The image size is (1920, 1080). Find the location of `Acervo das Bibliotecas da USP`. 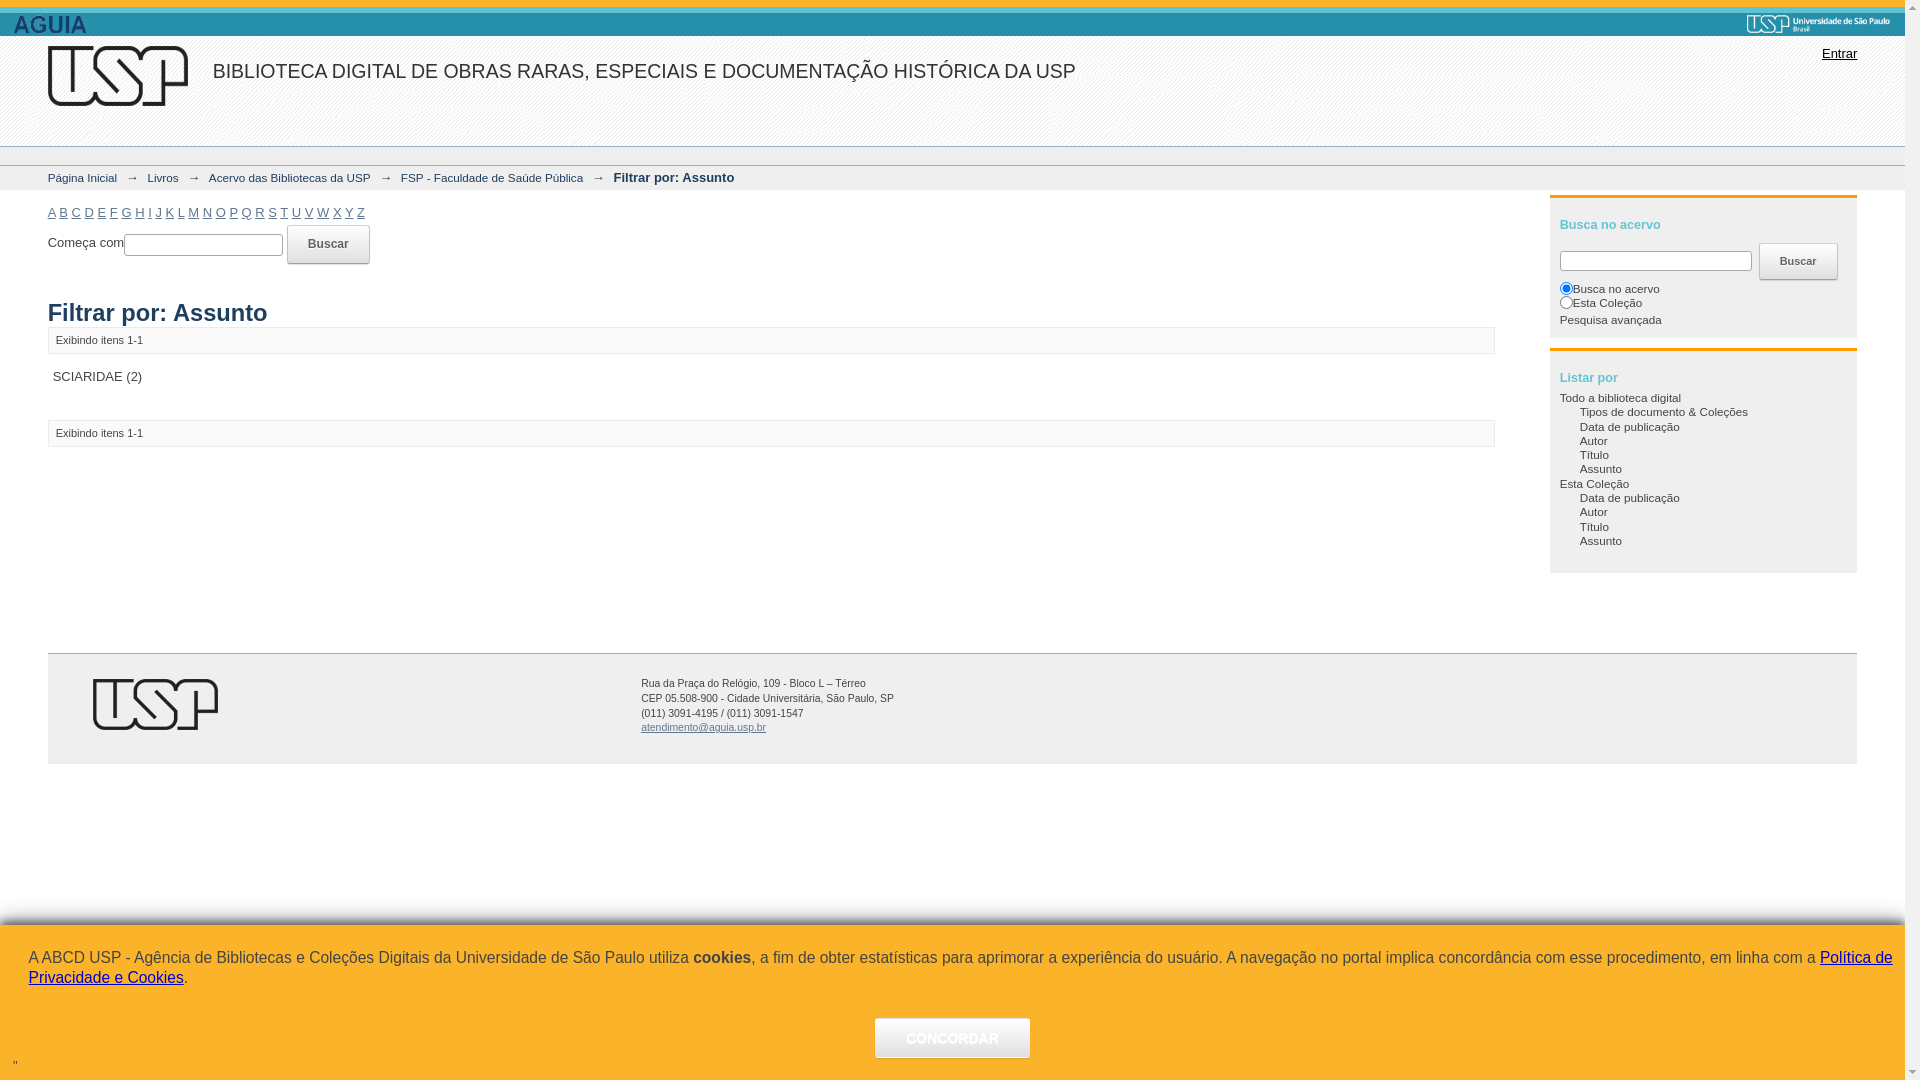

Acervo das Bibliotecas da USP is located at coordinates (290, 178).